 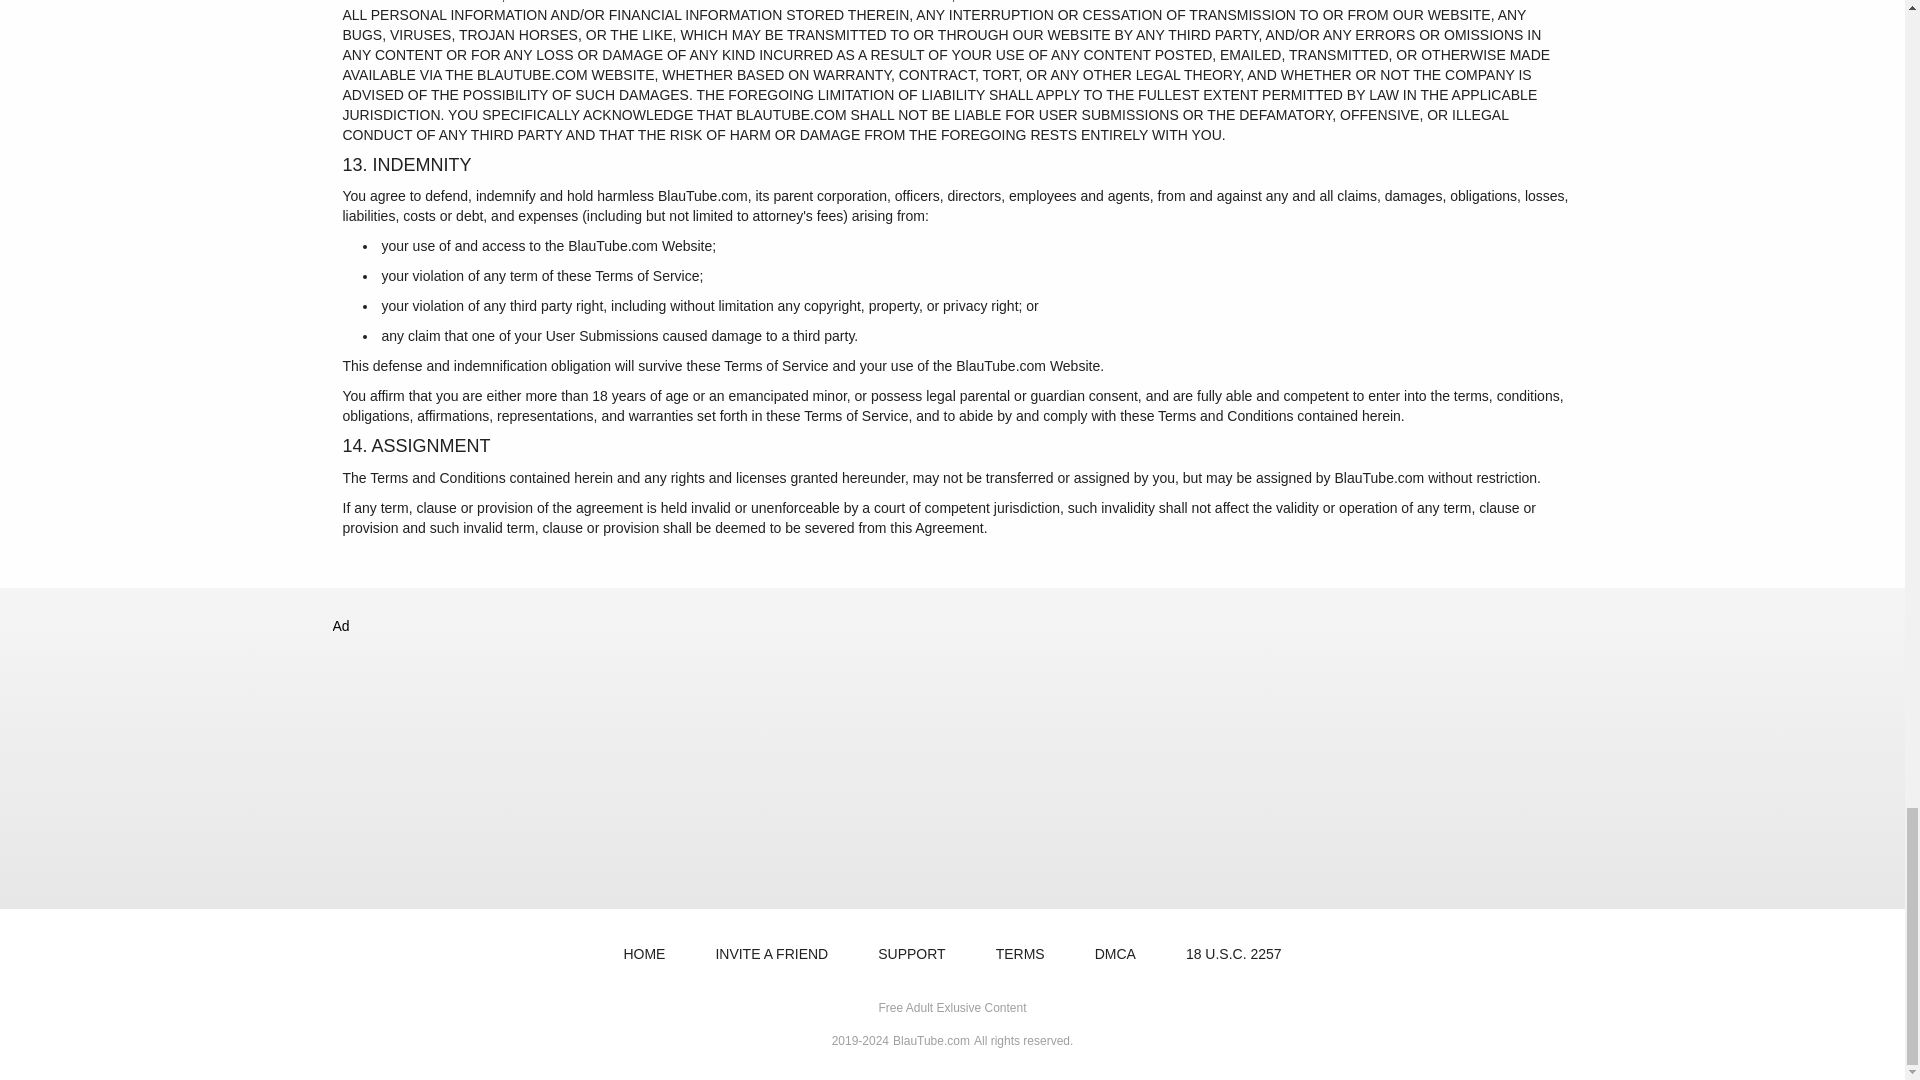 I want to click on INVITE A FRIEND, so click(x=772, y=953).